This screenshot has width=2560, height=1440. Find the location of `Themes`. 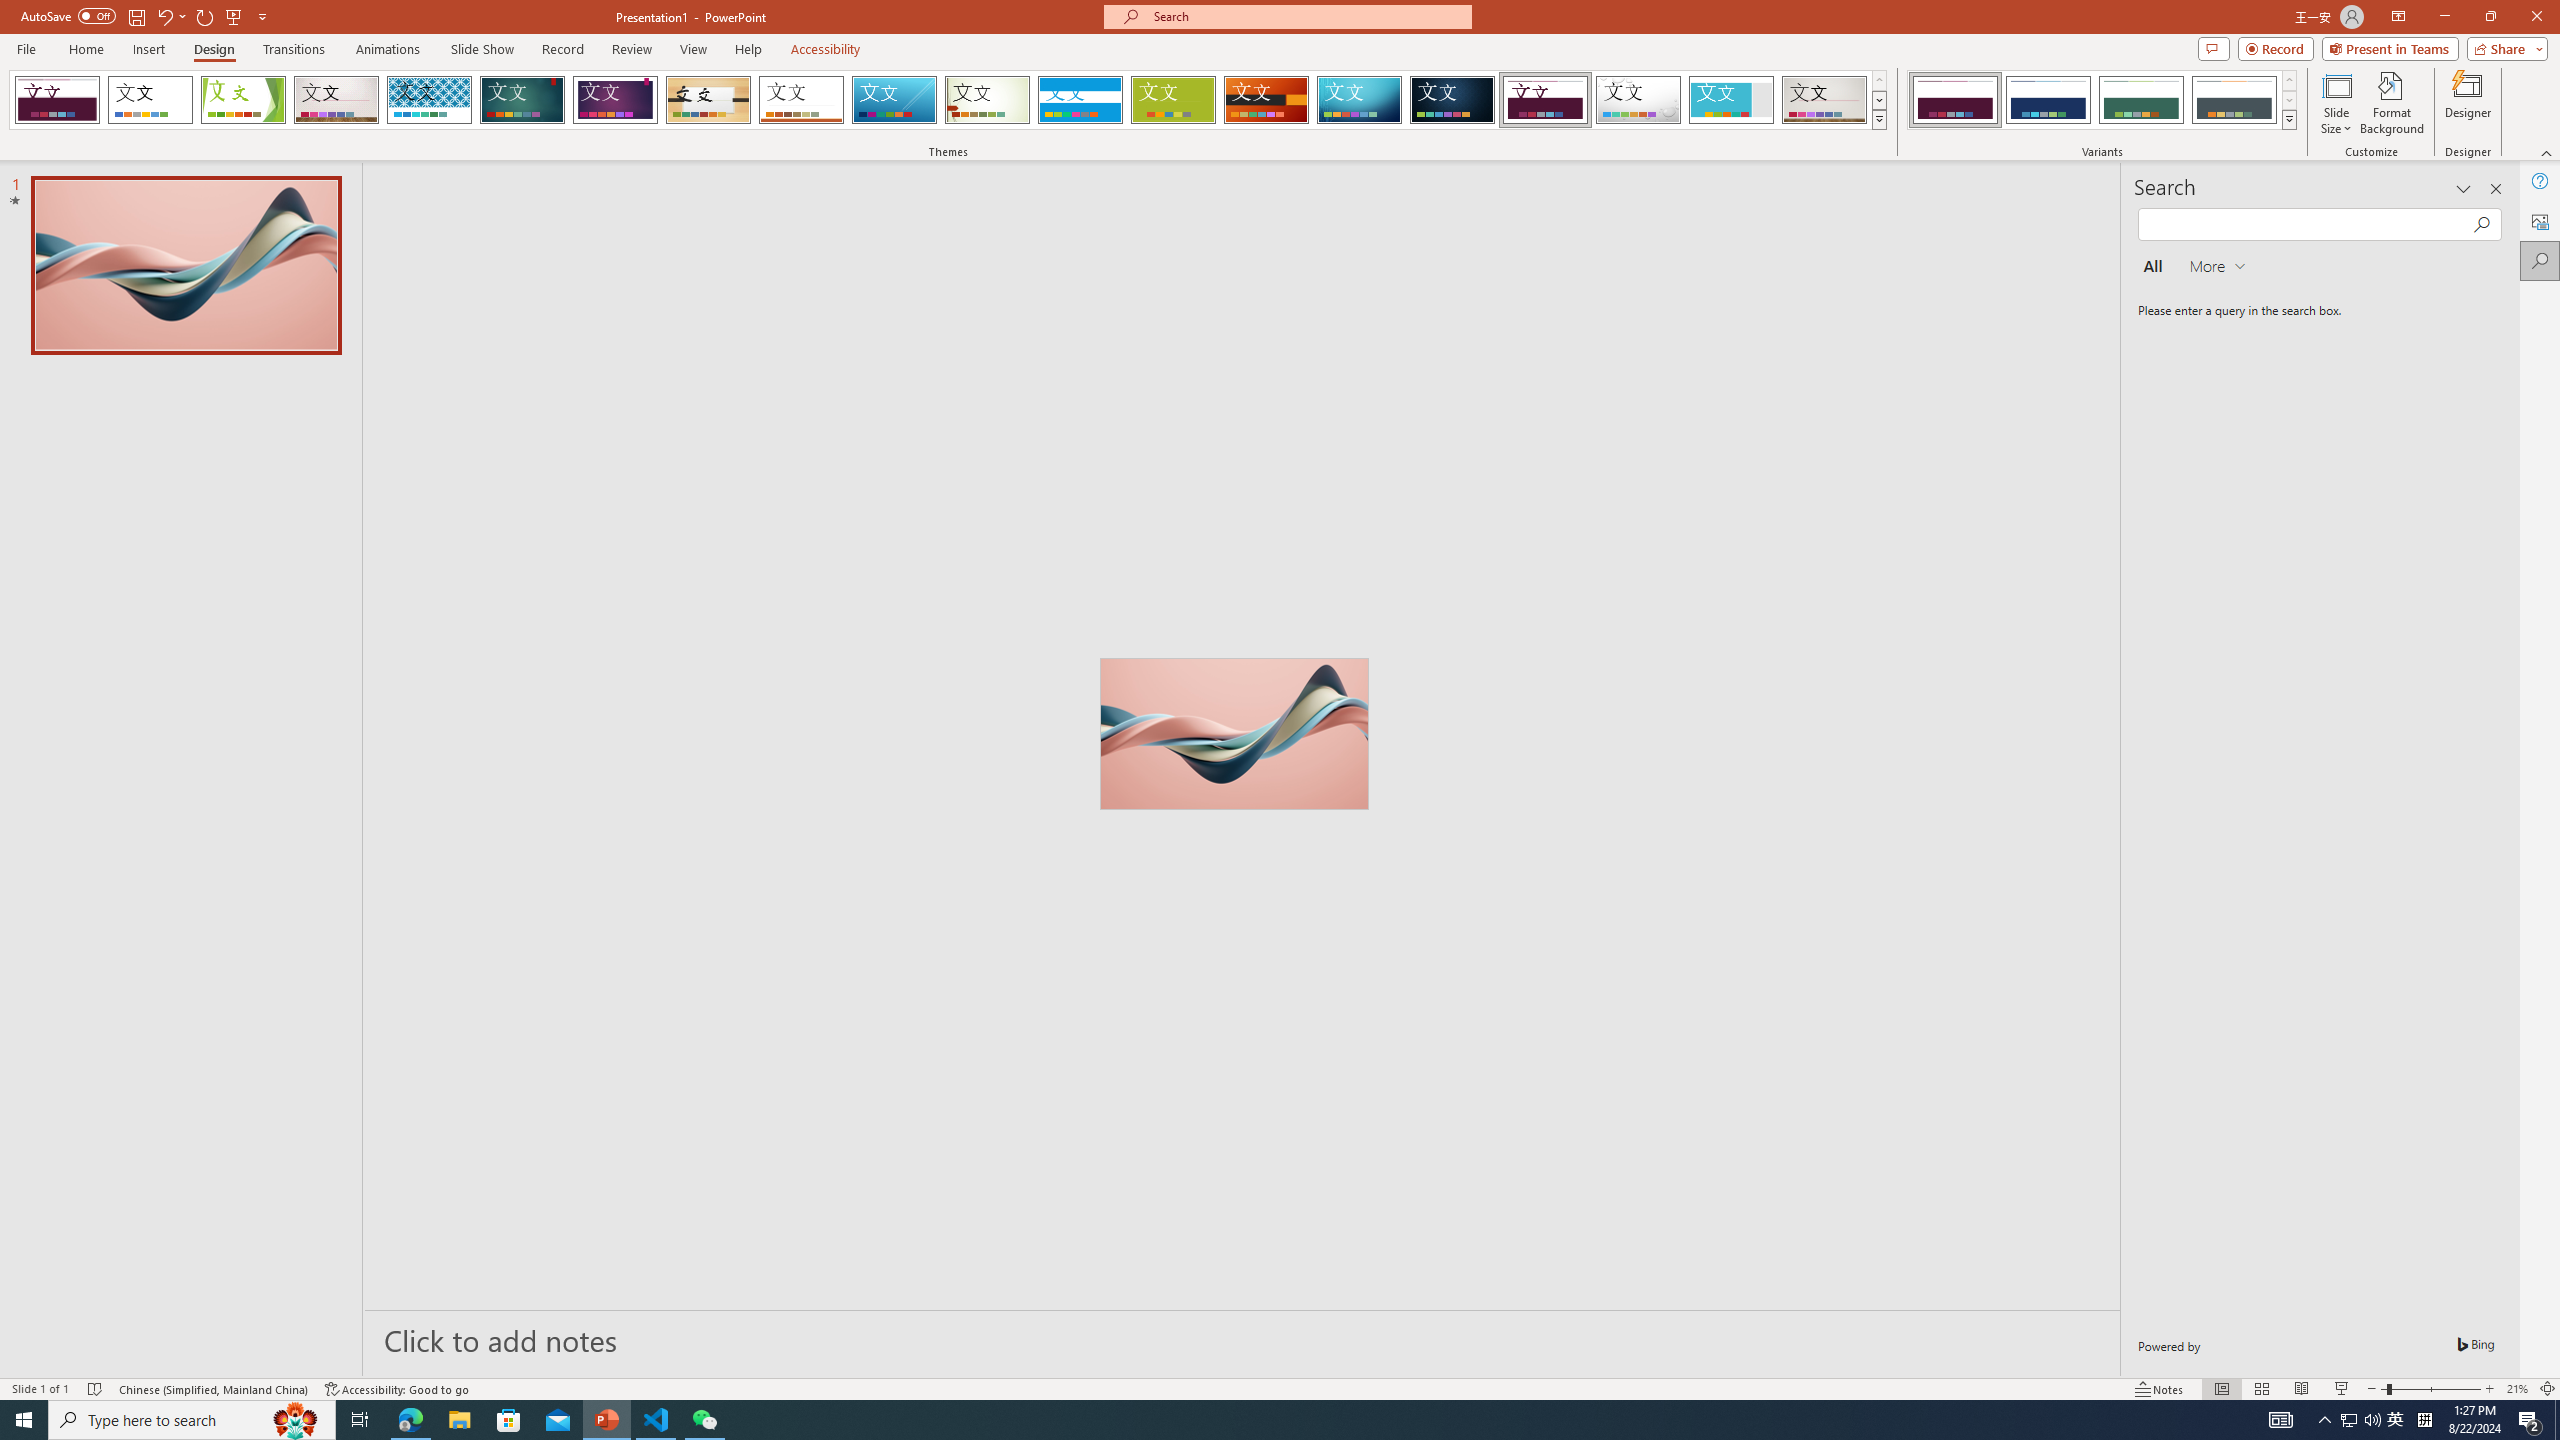

Themes is located at coordinates (1878, 119).